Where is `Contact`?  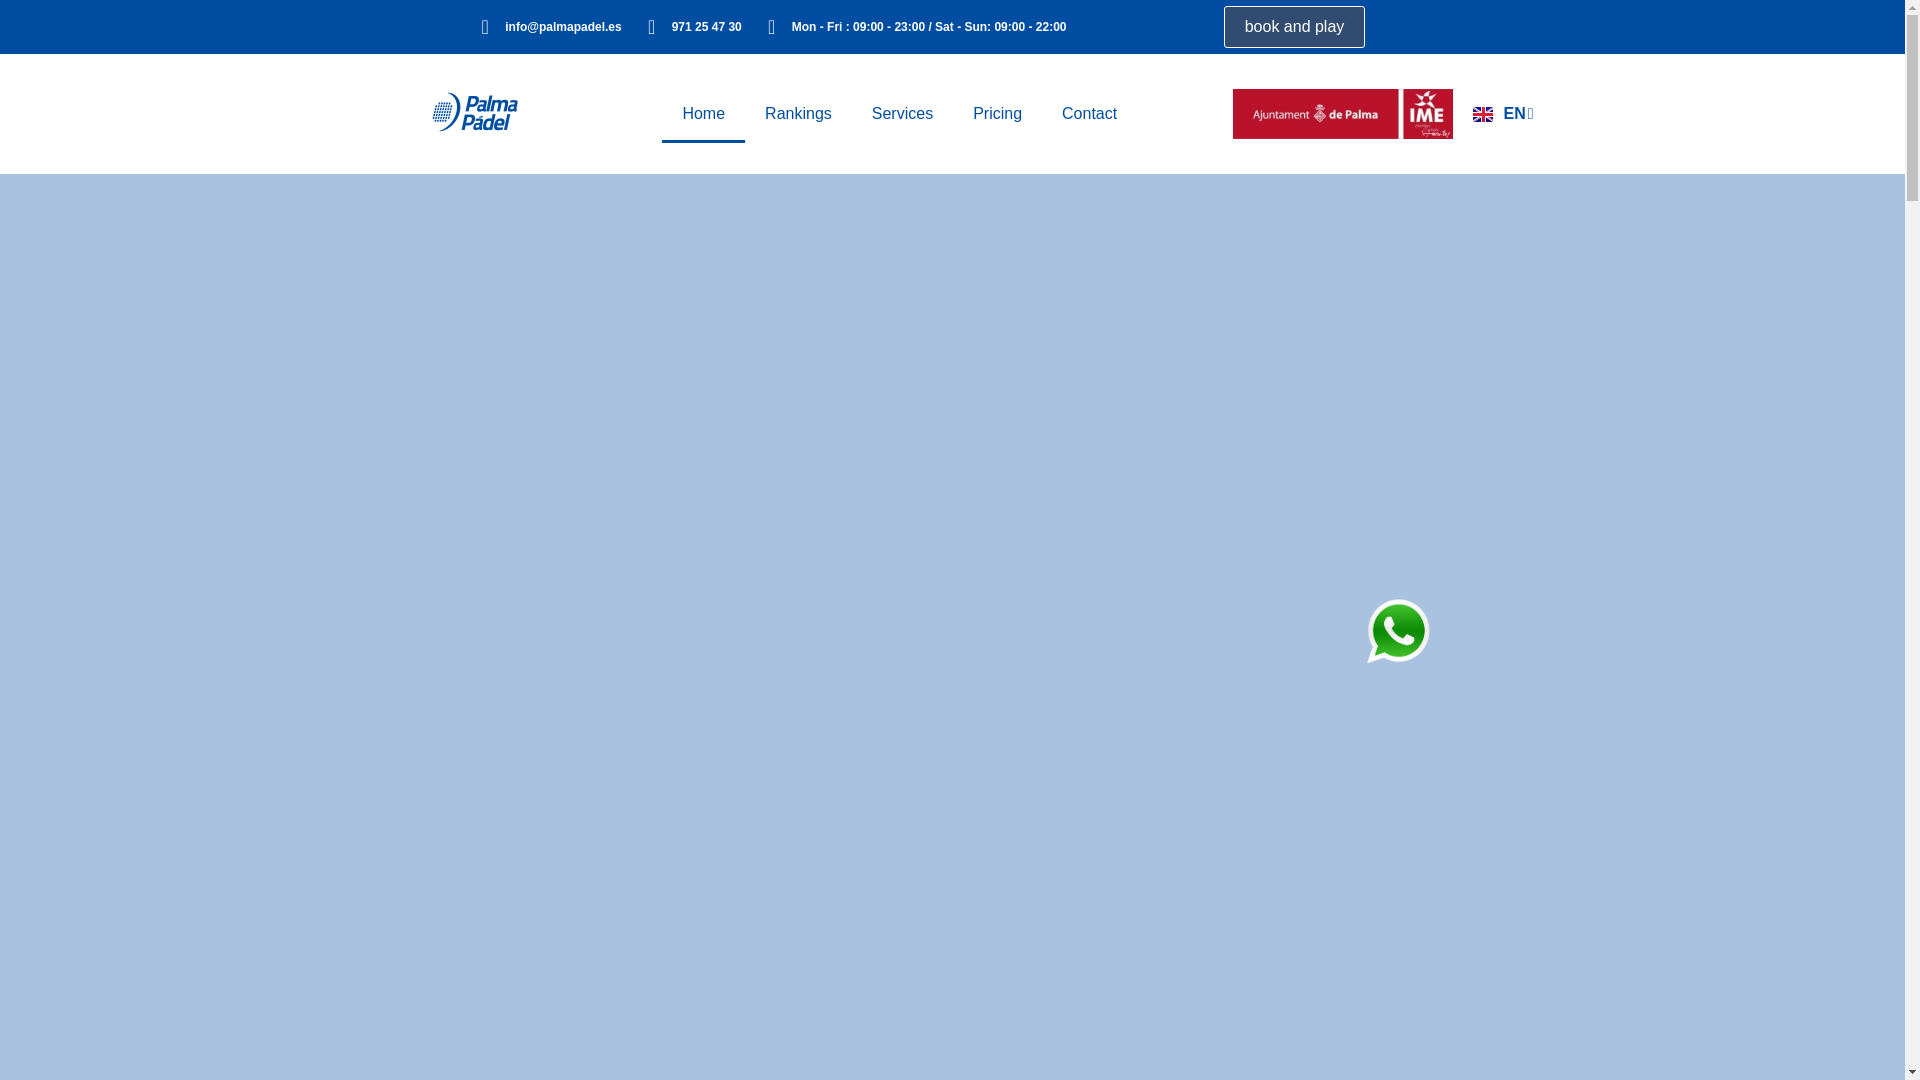
Contact is located at coordinates (1089, 114).